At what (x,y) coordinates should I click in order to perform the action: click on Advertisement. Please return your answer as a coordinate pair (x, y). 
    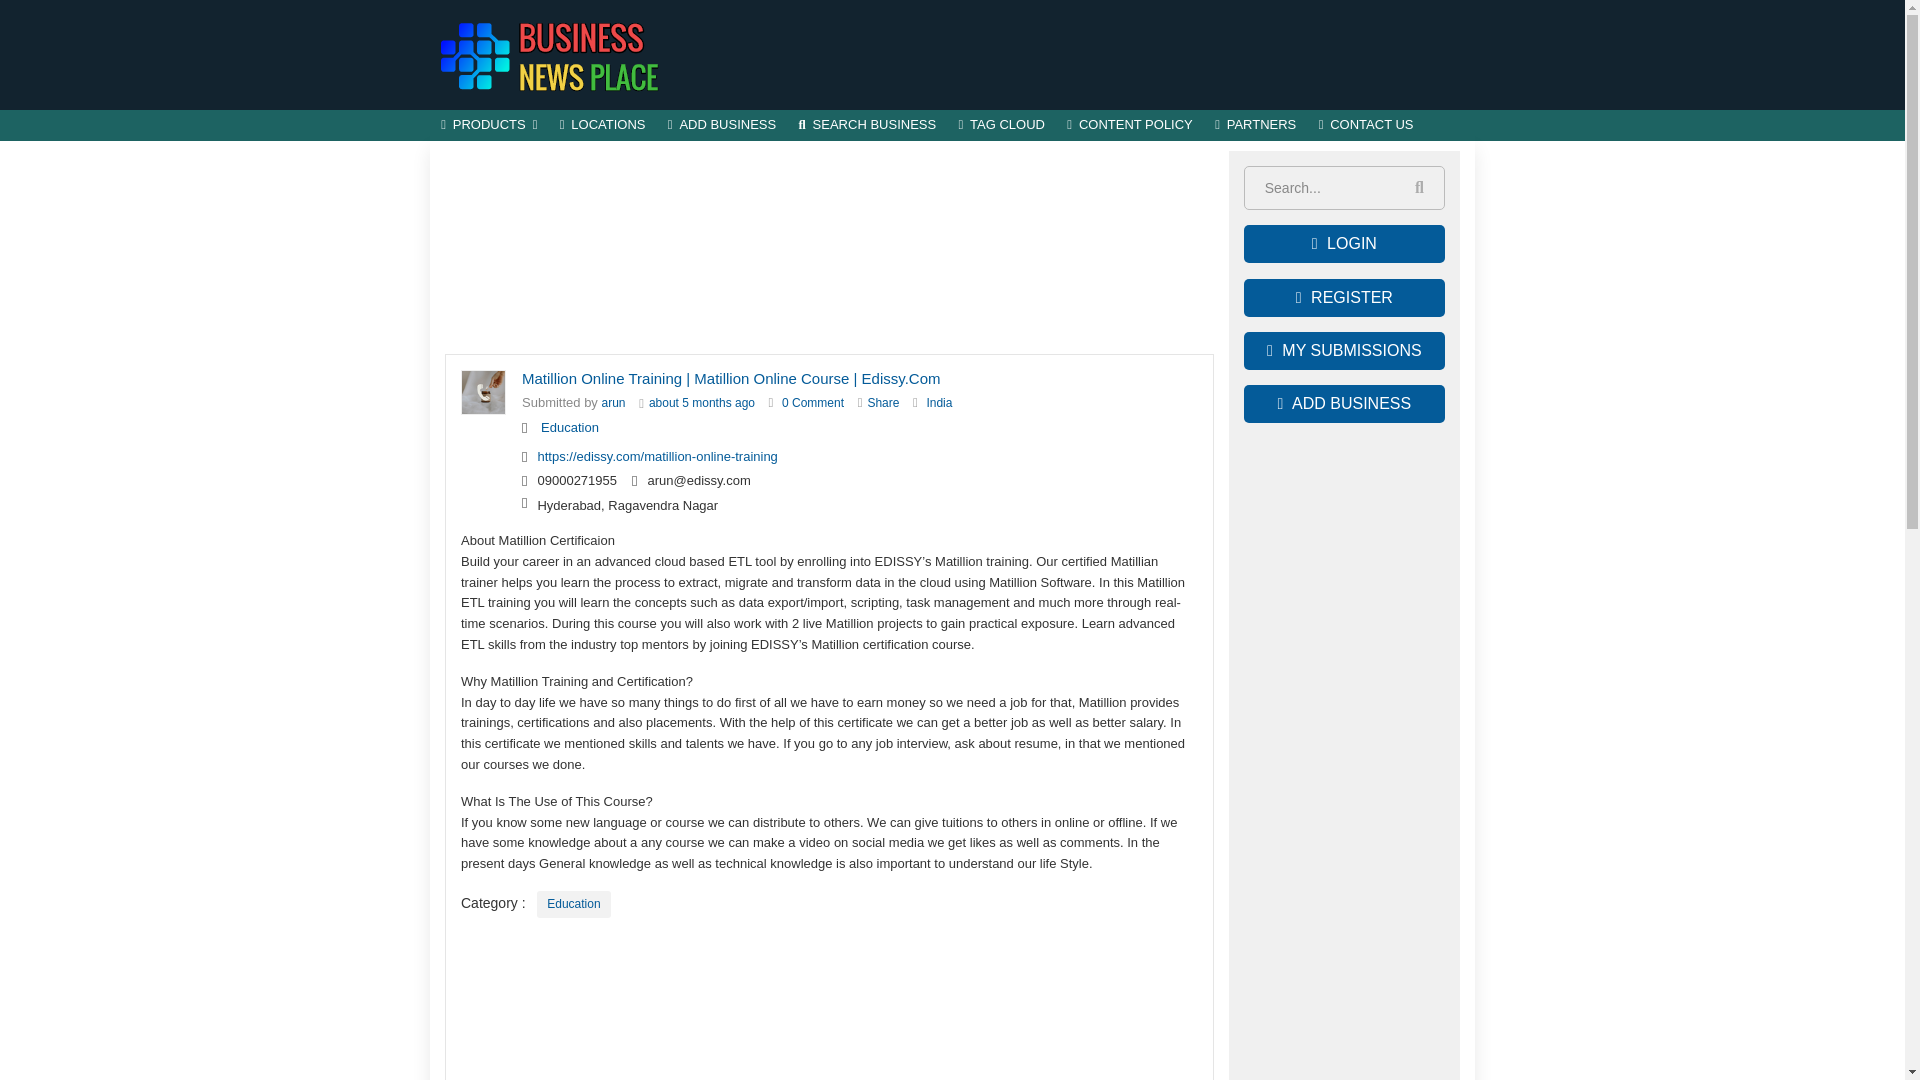
    Looking at the image, I should click on (829, 248).